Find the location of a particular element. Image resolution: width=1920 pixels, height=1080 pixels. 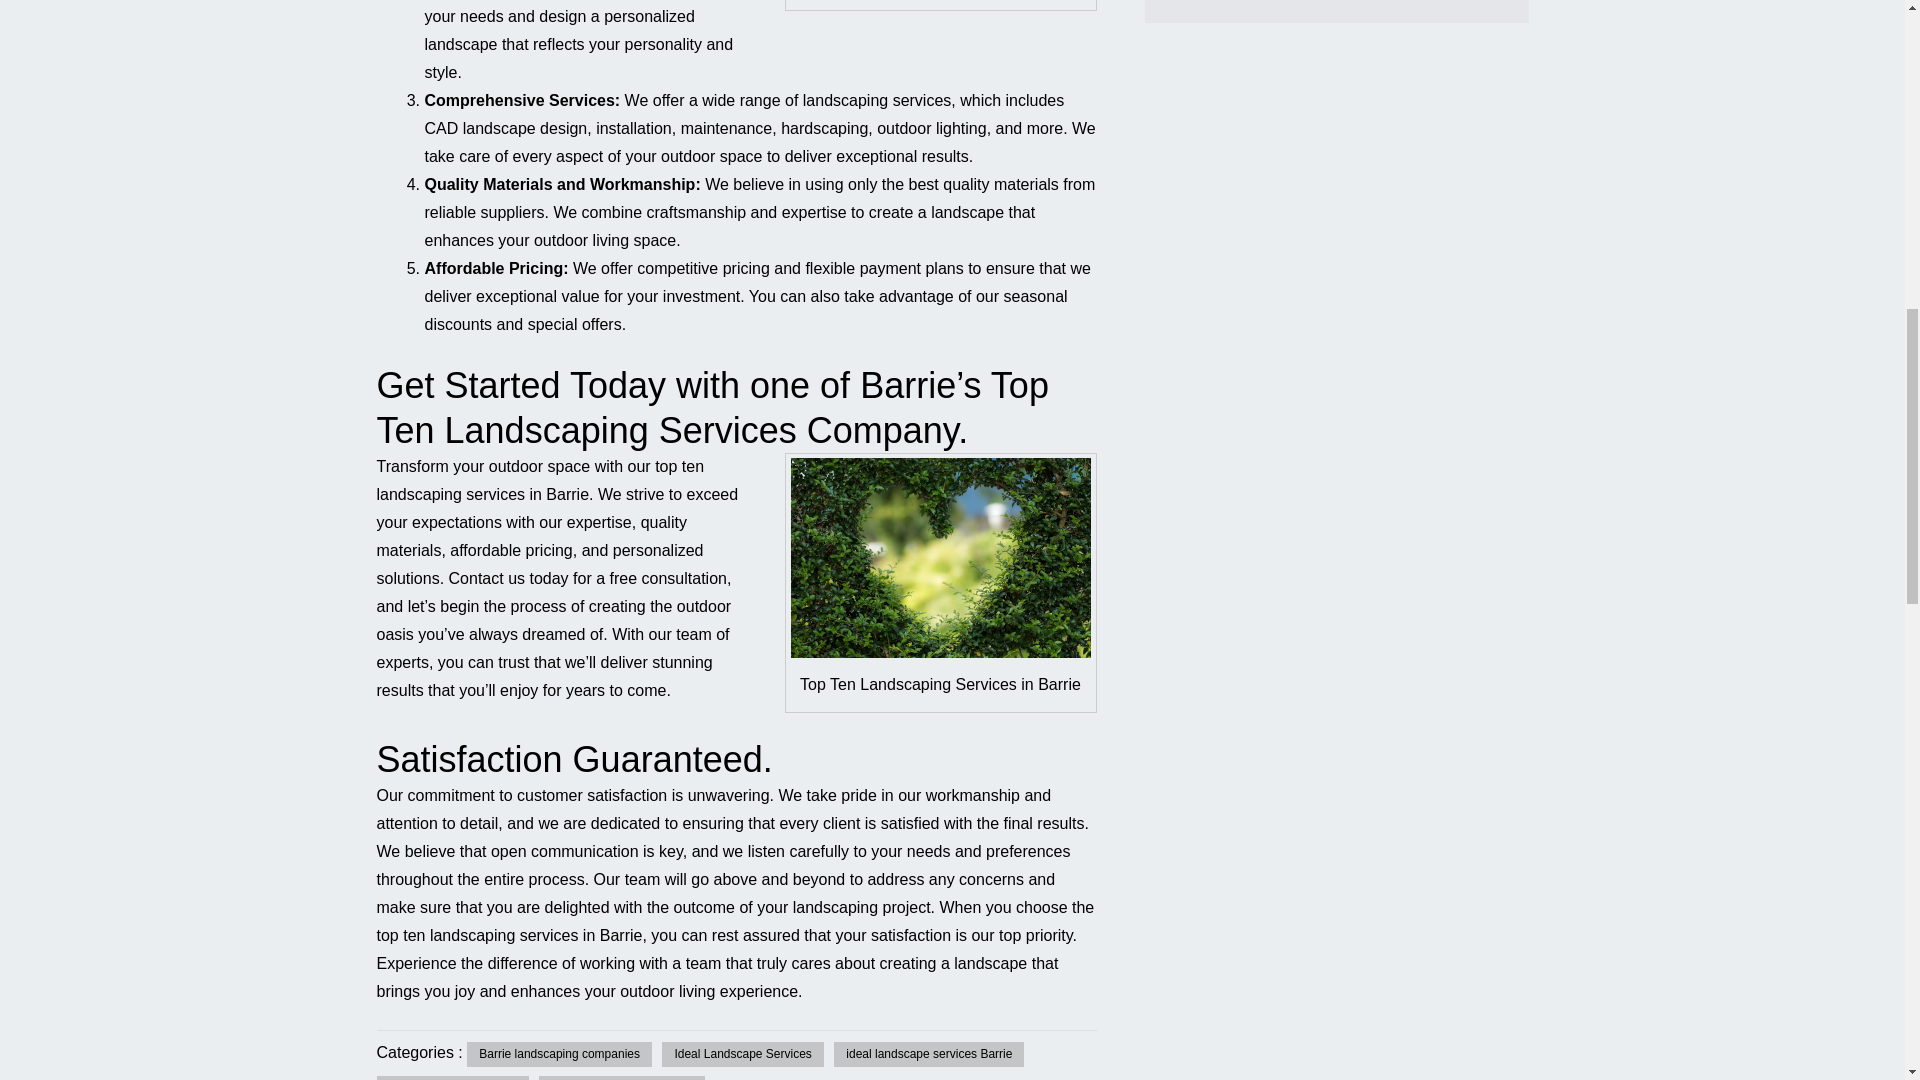

CAD landscape design is located at coordinates (506, 128).